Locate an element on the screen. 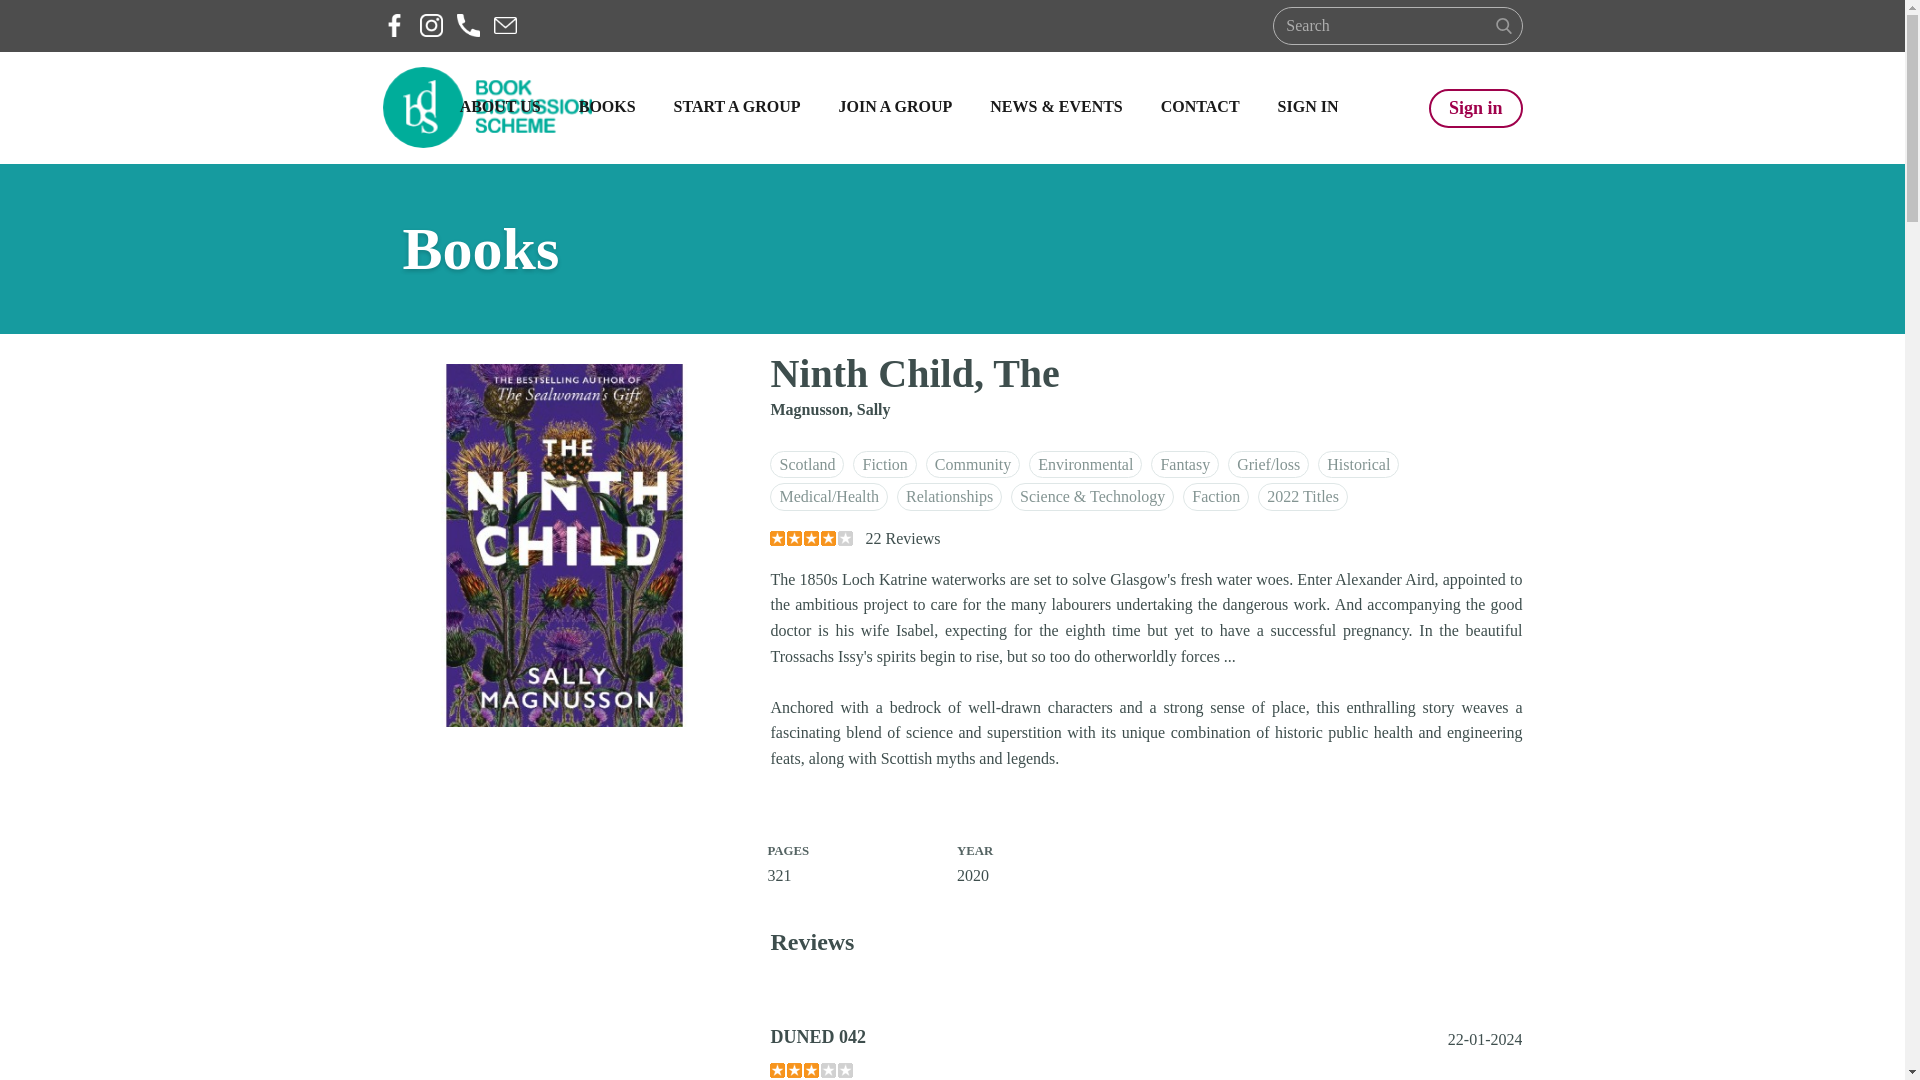  Historical is located at coordinates (1358, 465).